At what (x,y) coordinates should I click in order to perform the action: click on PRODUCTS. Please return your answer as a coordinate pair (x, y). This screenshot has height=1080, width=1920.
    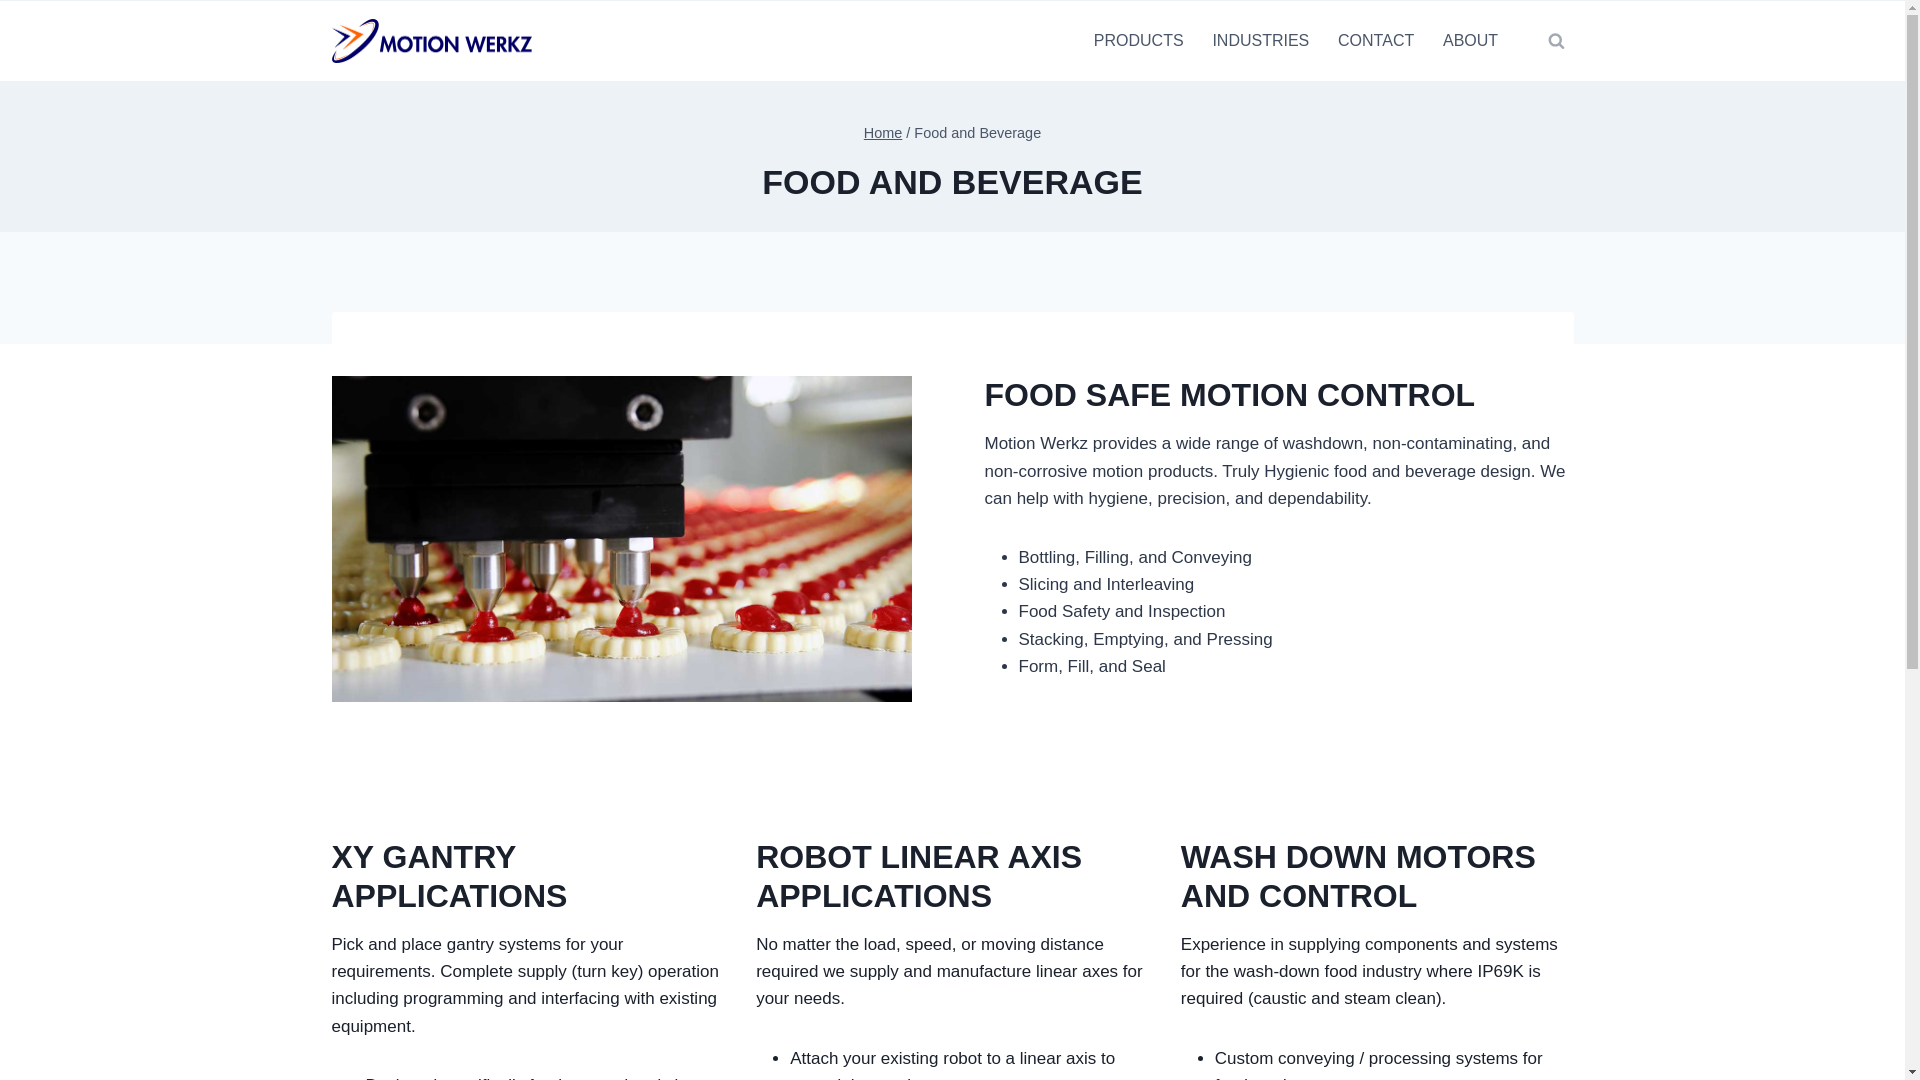
    Looking at the image, I should click on (1138, 41).